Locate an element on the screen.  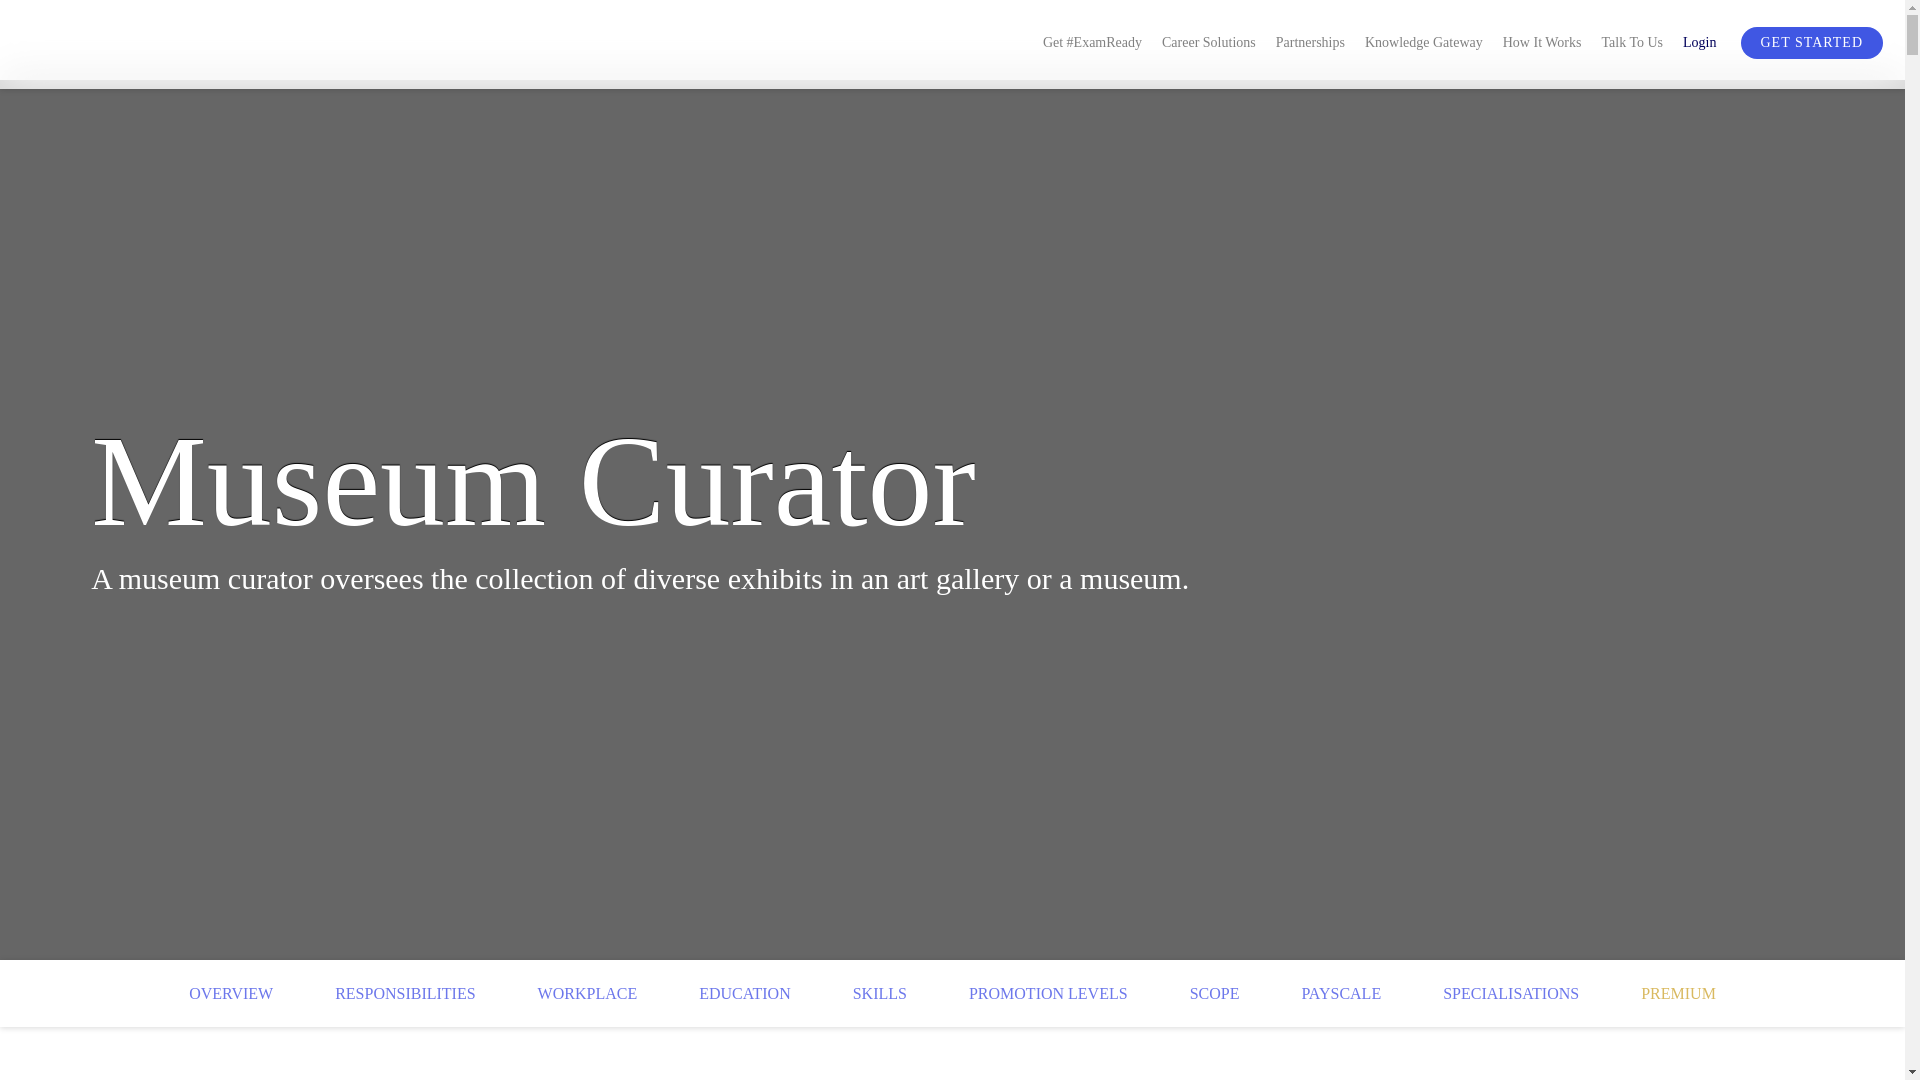
WORKPLACE is located at coordinates (587, 993).